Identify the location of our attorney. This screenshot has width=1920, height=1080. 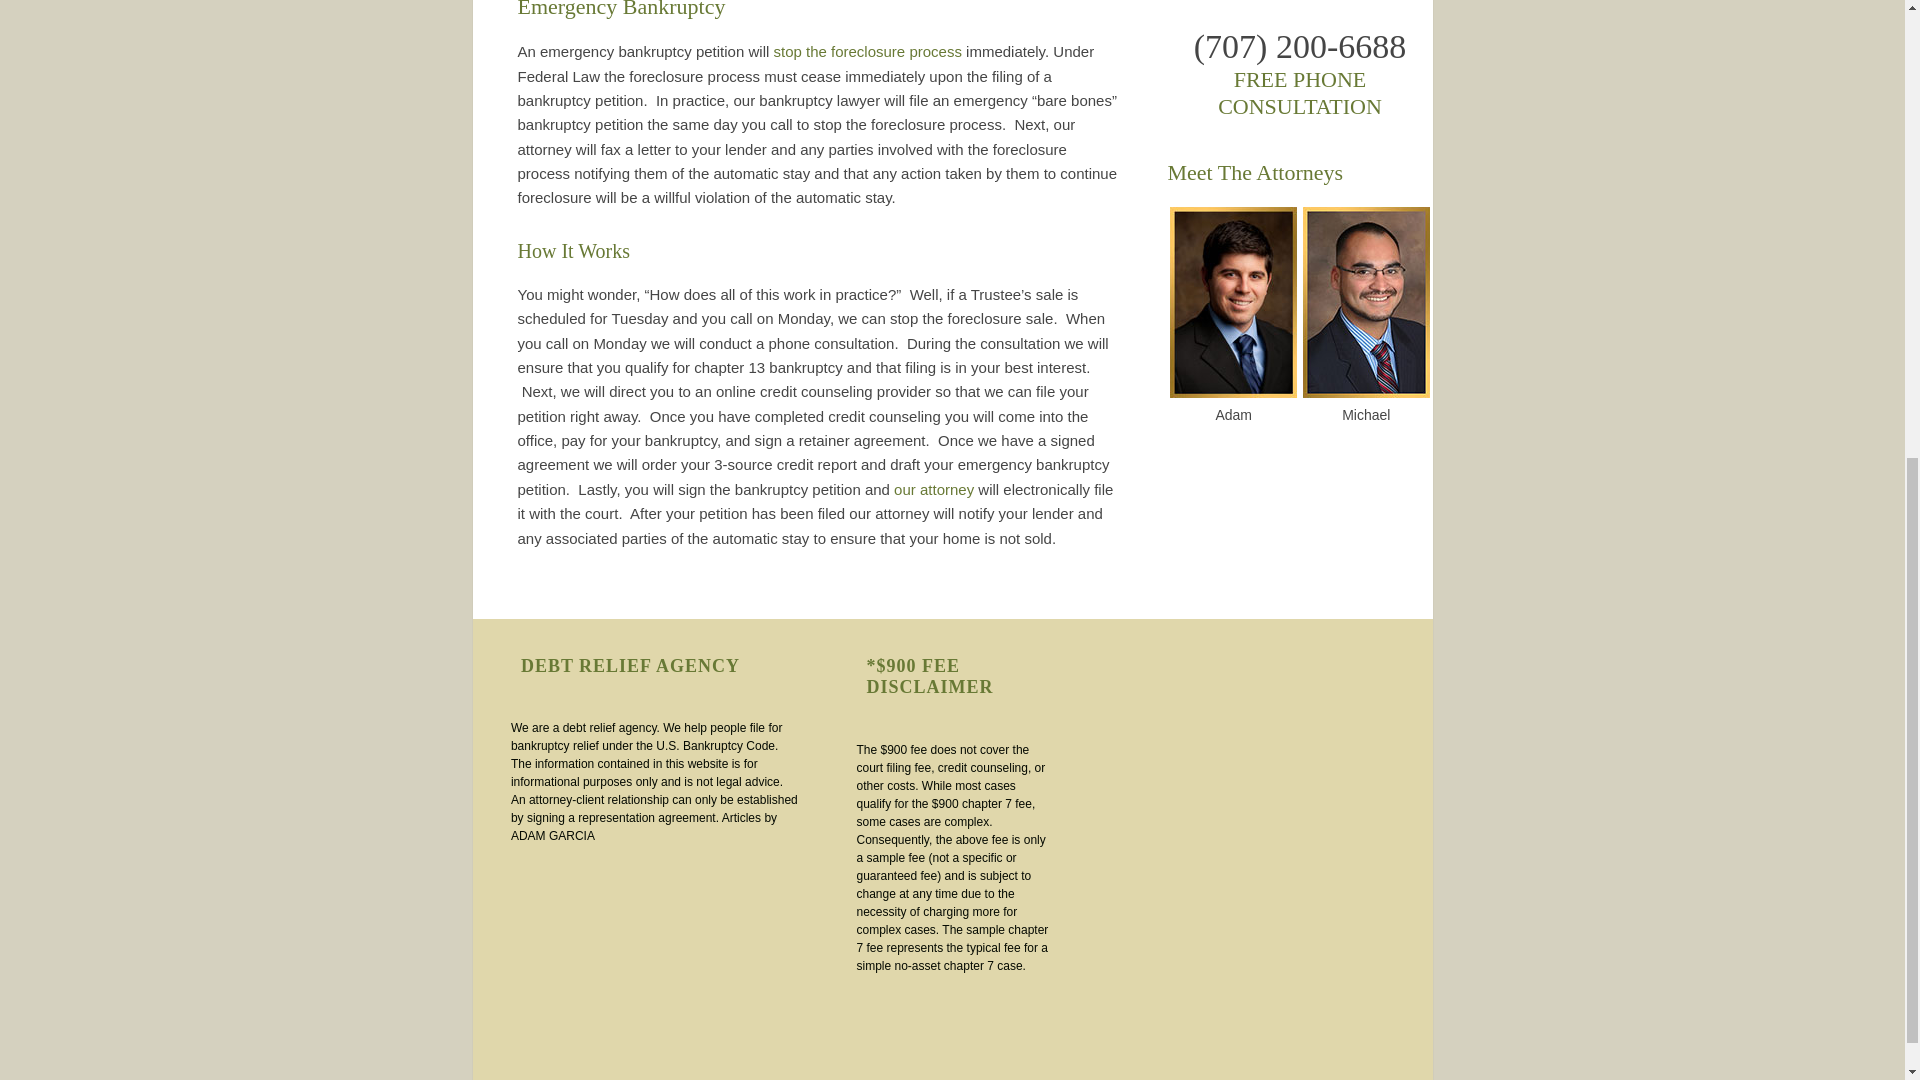
(934, 488).